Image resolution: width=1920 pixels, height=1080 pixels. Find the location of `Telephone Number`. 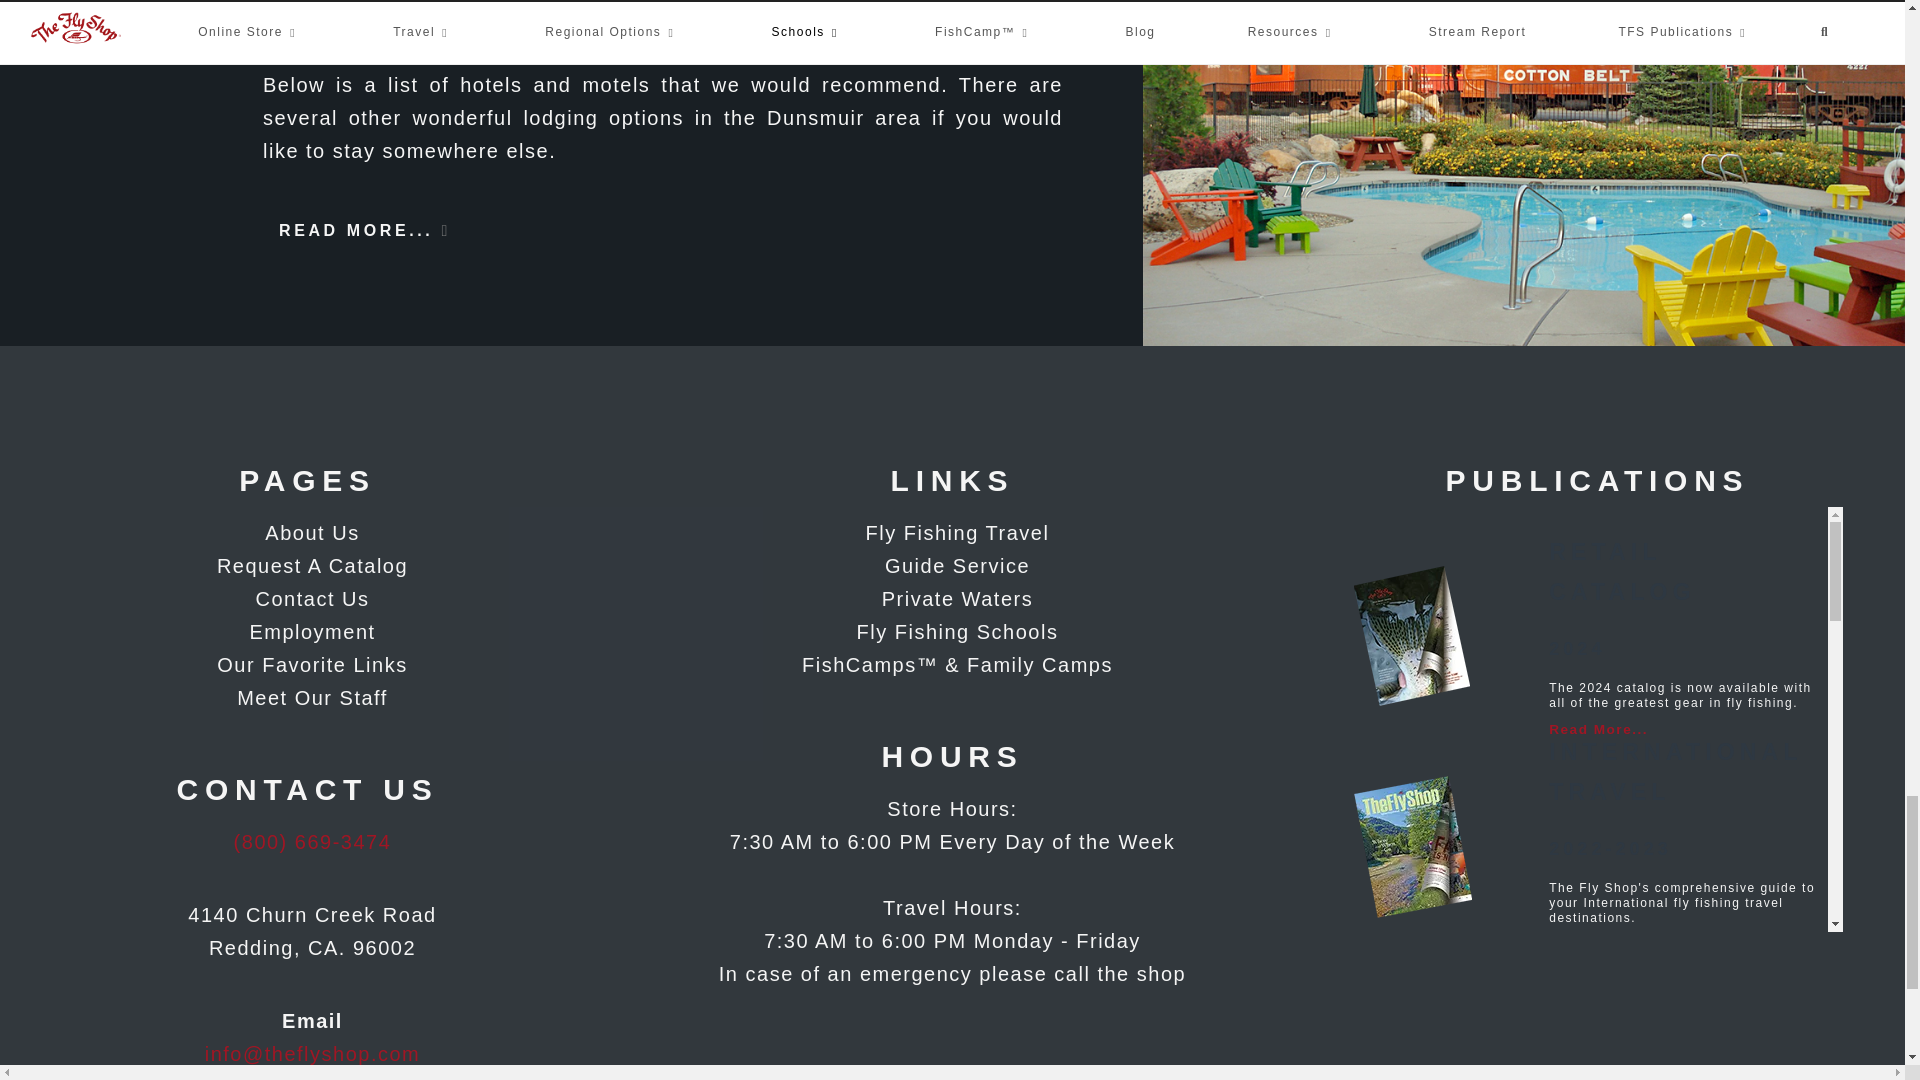

Telephone Number is located at coordinates (312, 842).